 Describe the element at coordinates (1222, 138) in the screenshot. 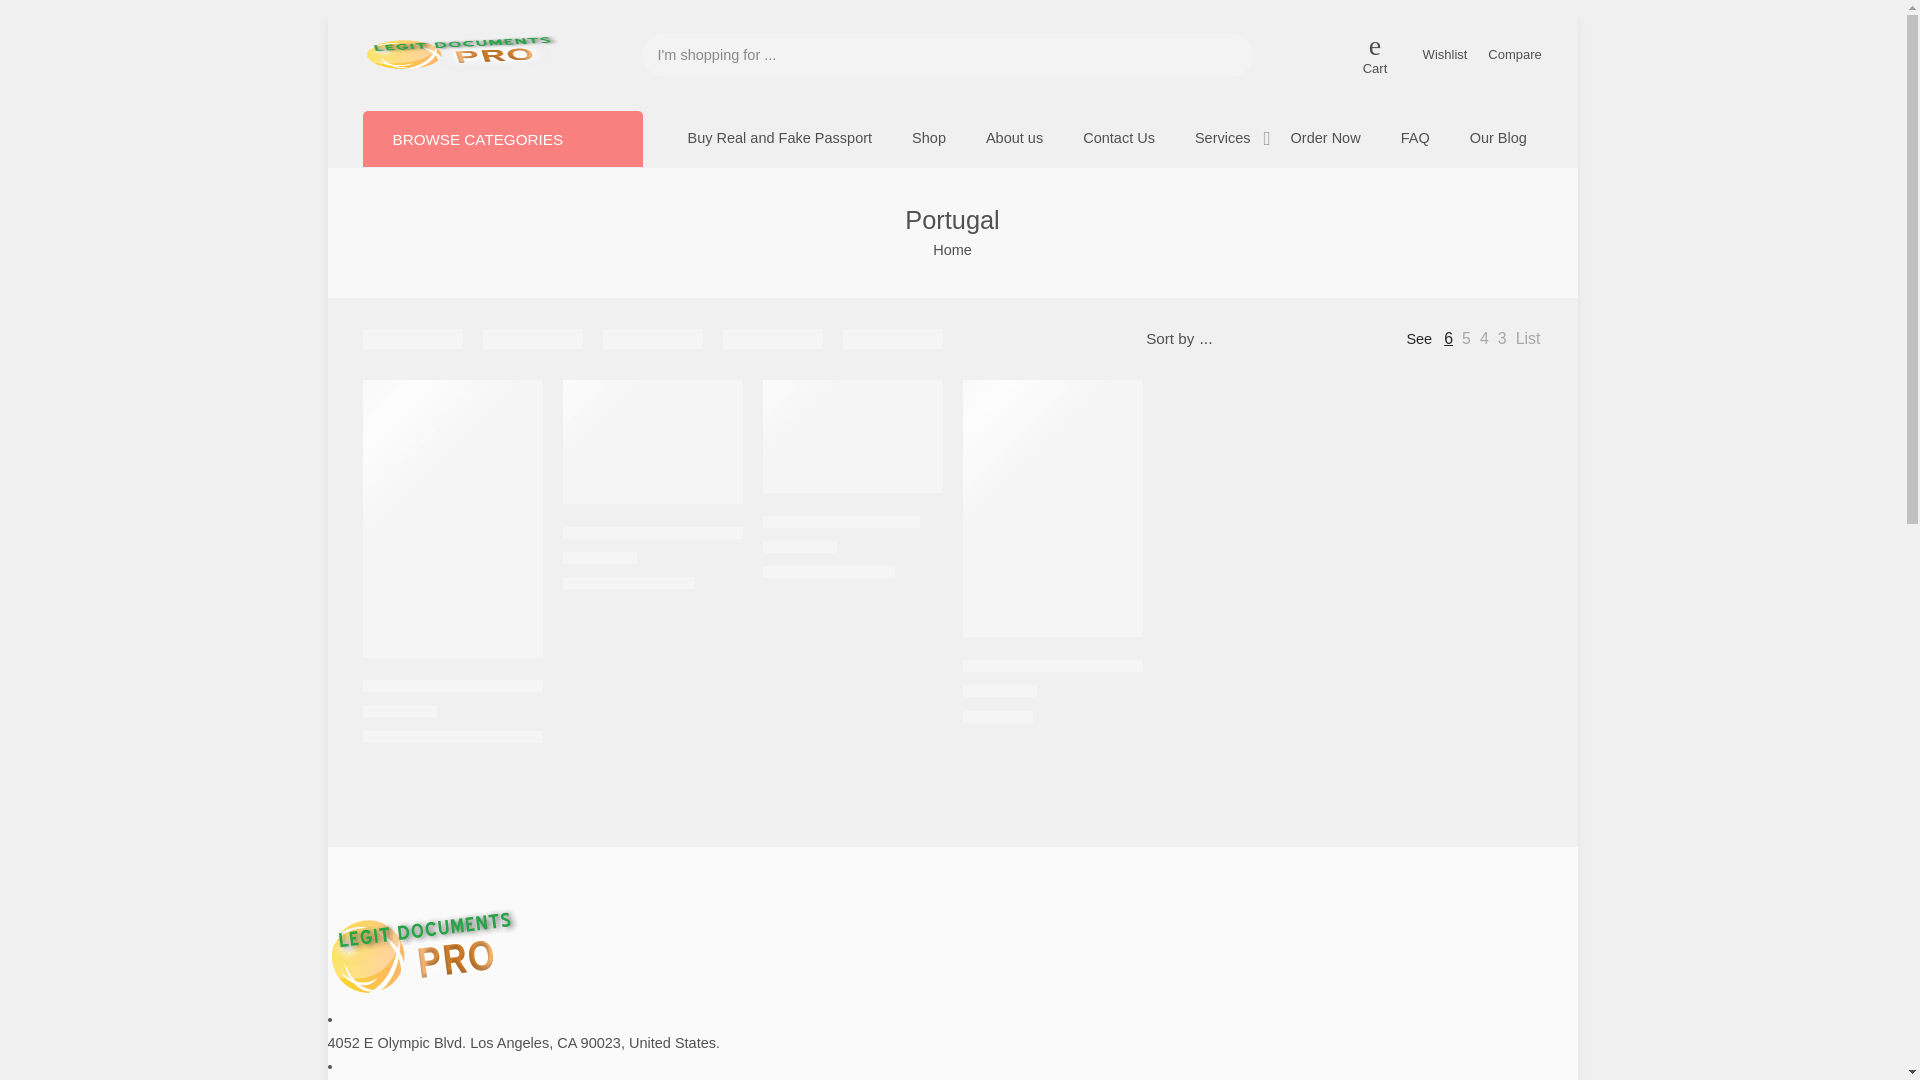

I see `Services` at that location.